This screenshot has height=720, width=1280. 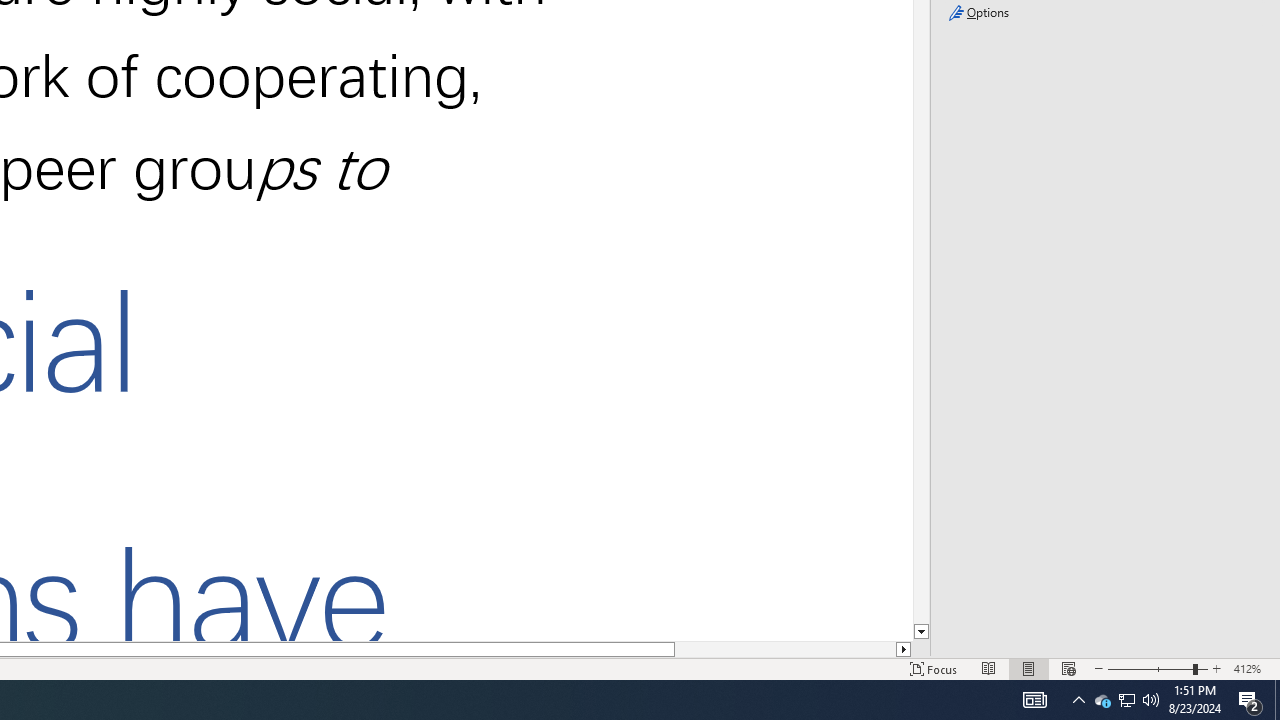 I want to click on Web Layout, so click(x=1069, y=668).